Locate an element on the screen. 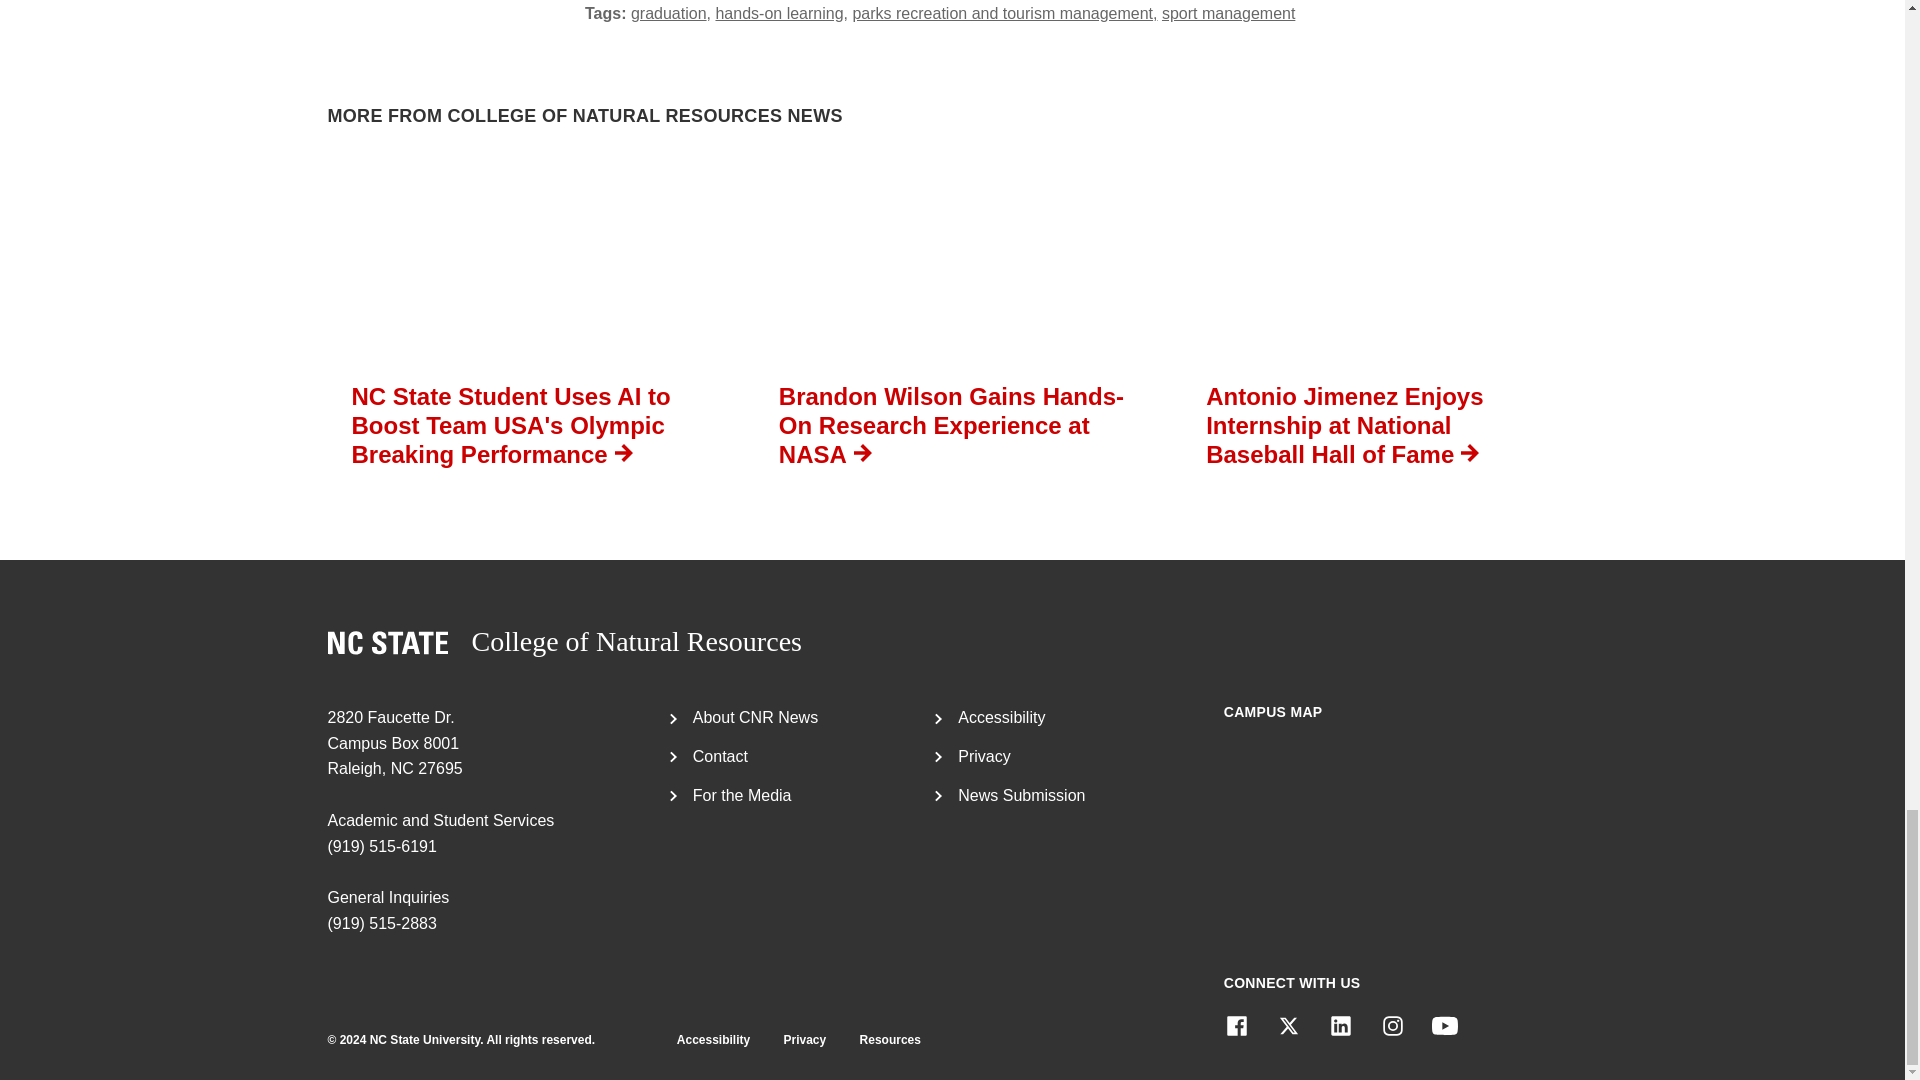 The width and height of the screenshot is (1920, 1080). Brandon Wilson Gains Hands-On Research Experience at NASA is located at coordinates (952, 318).